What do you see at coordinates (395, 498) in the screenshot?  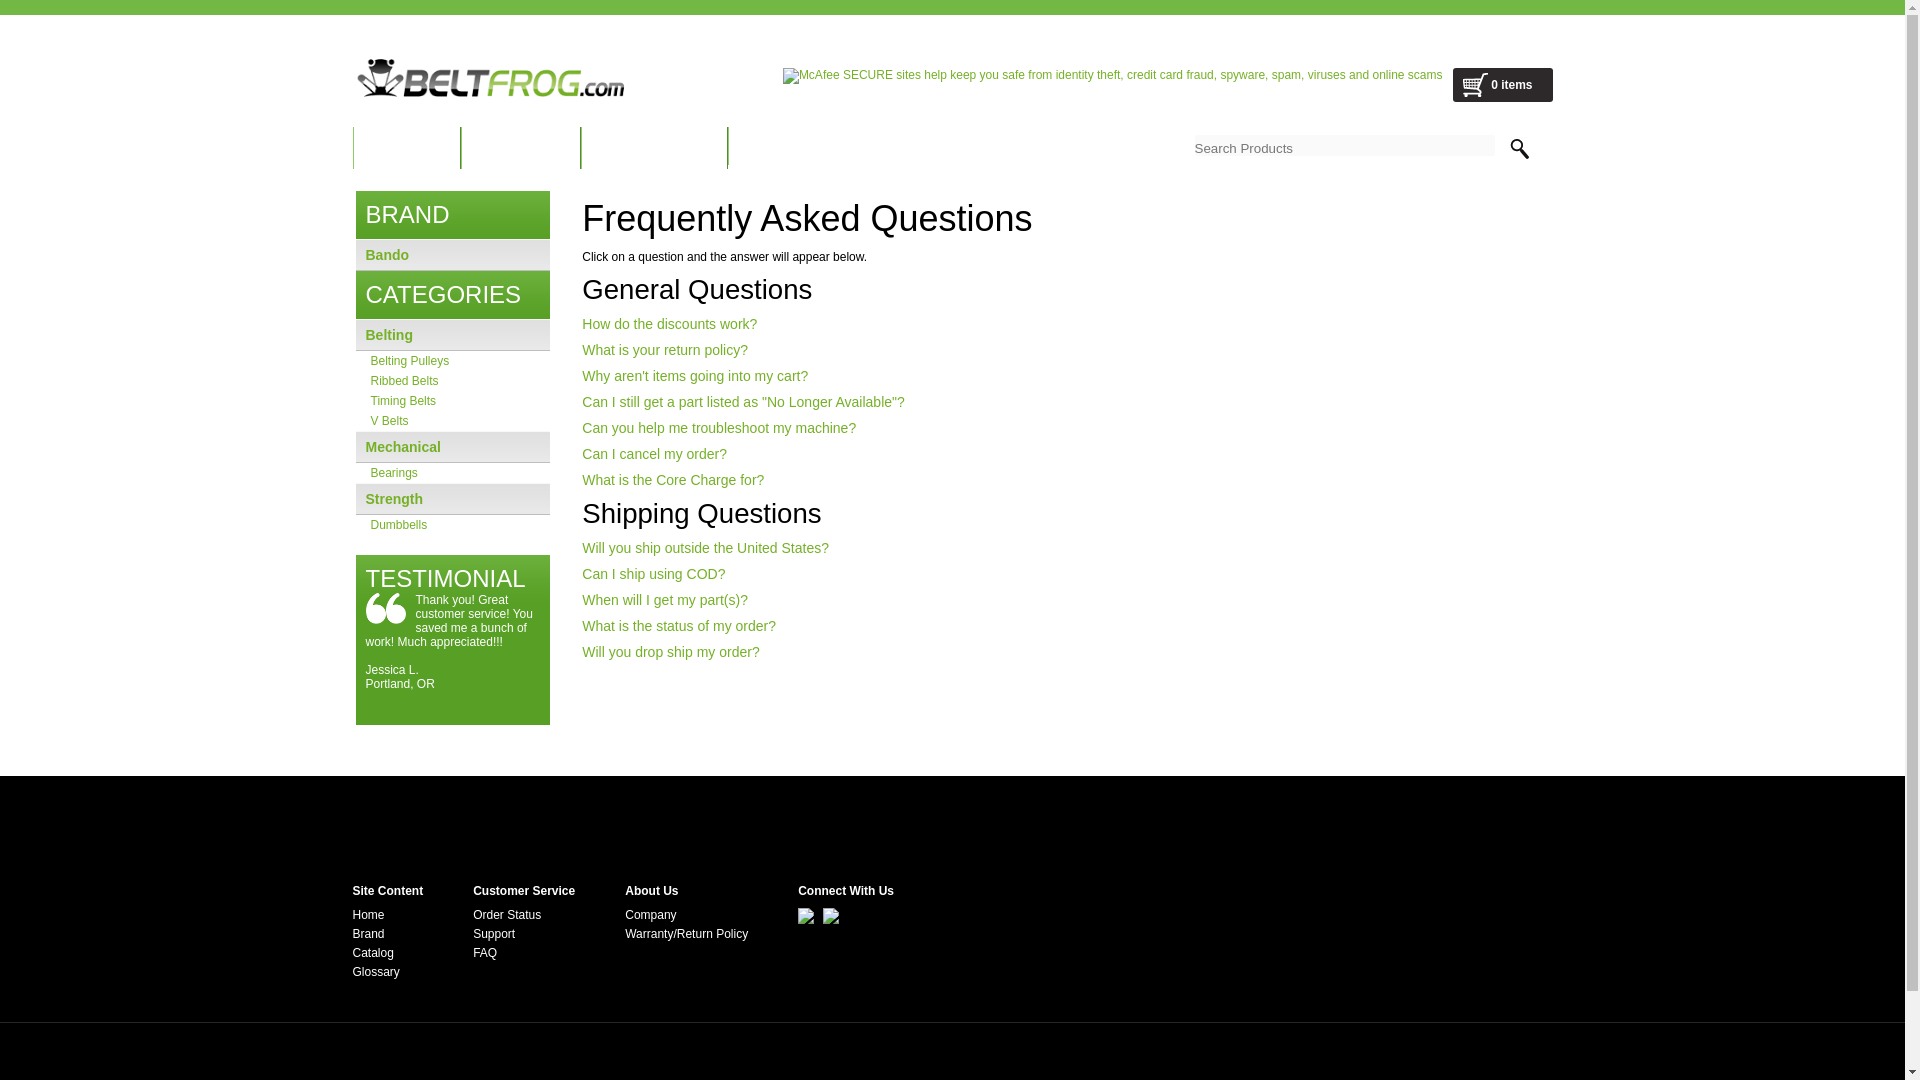 I see `Strength` at bounding box center [395, 498].